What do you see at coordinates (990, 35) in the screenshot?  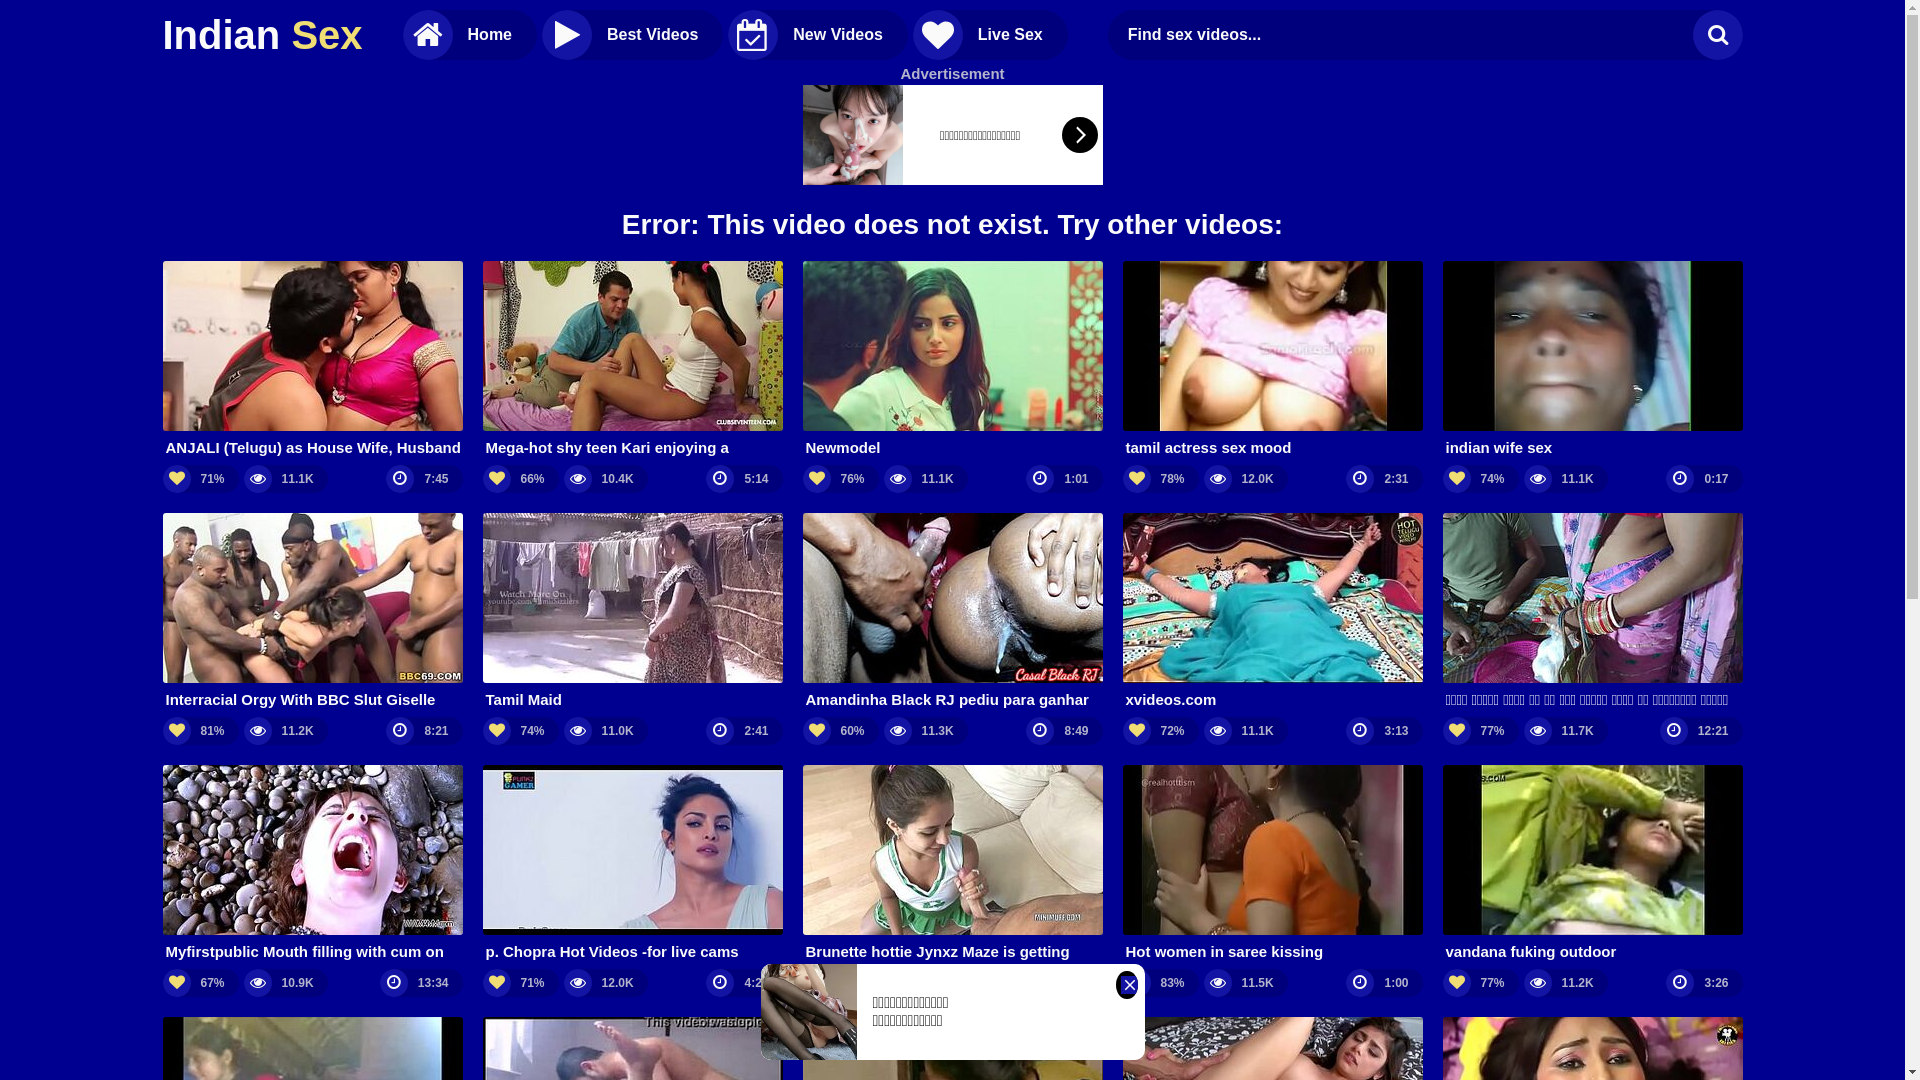 I see `Live Sex` at bounding box center [990, 35].